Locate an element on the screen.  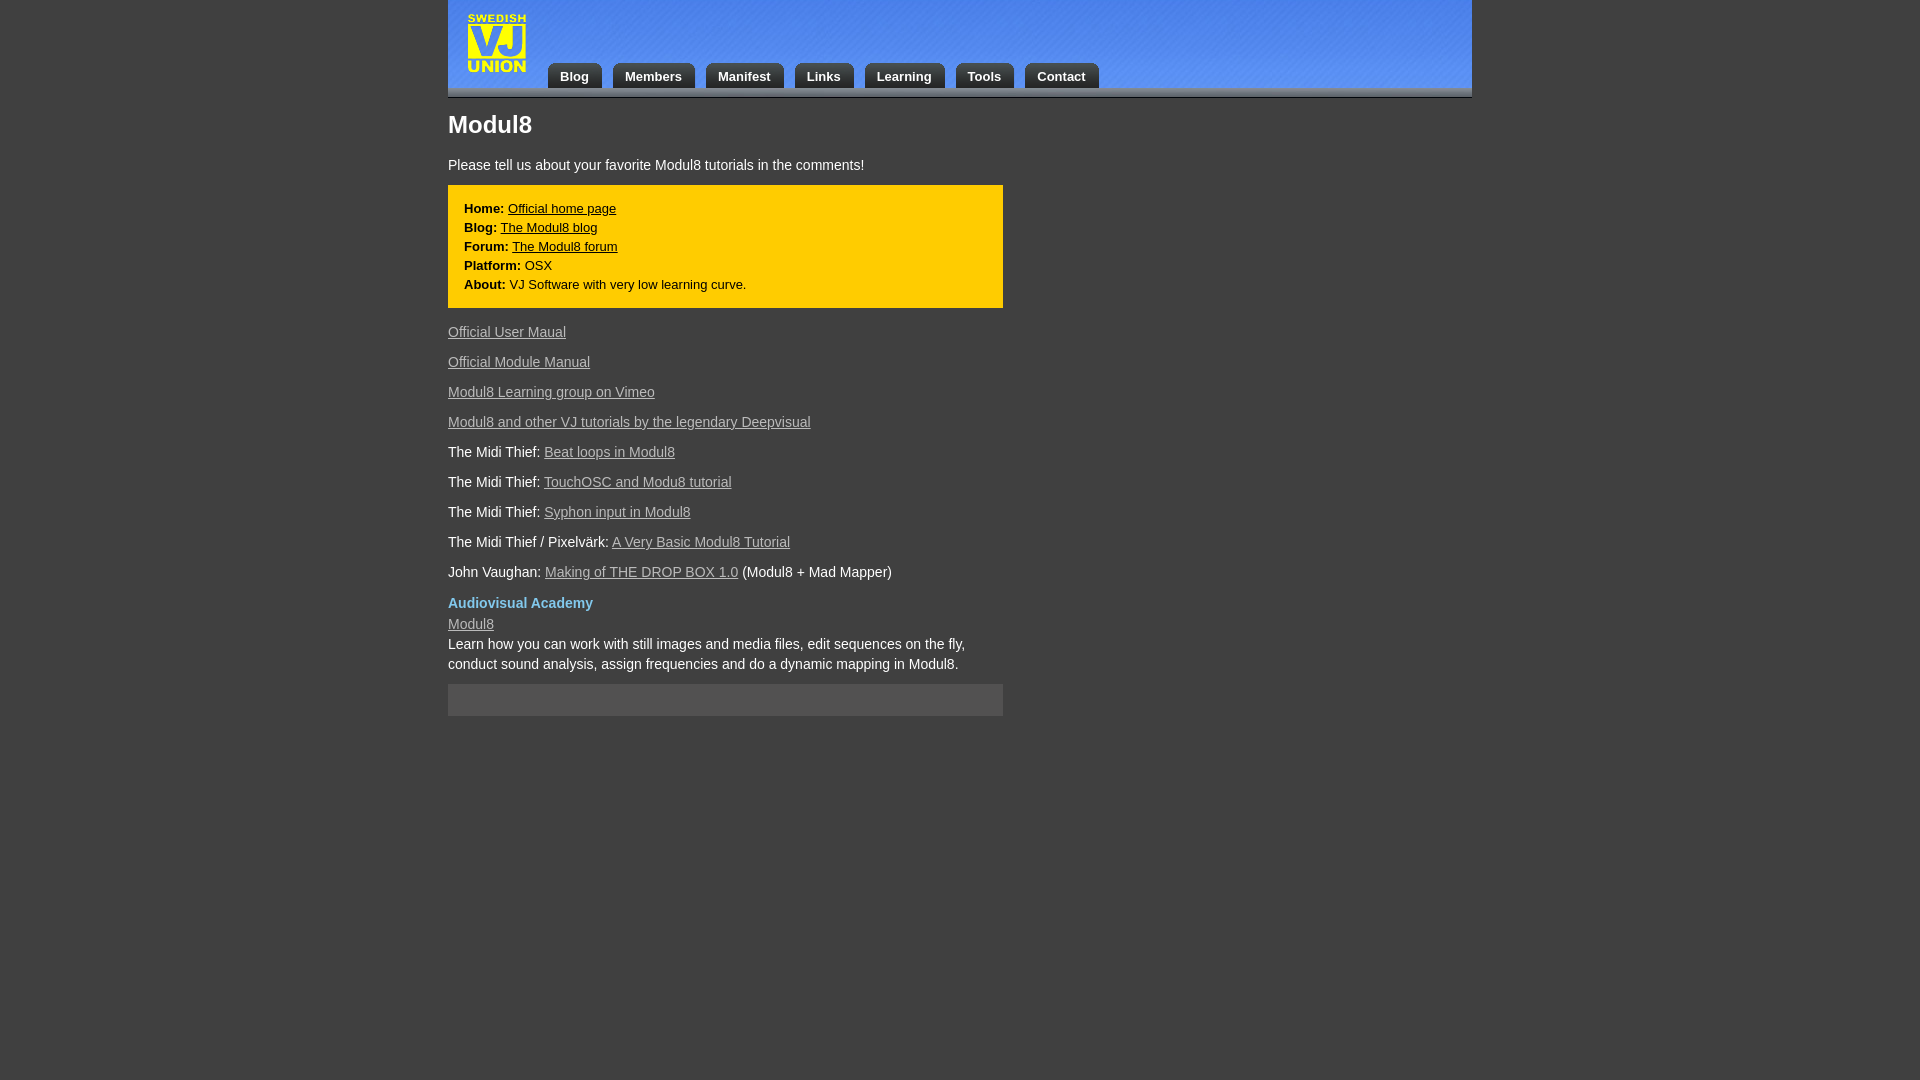
Modul8 Learning group on Vimeo is located at coordinates (550, 392).